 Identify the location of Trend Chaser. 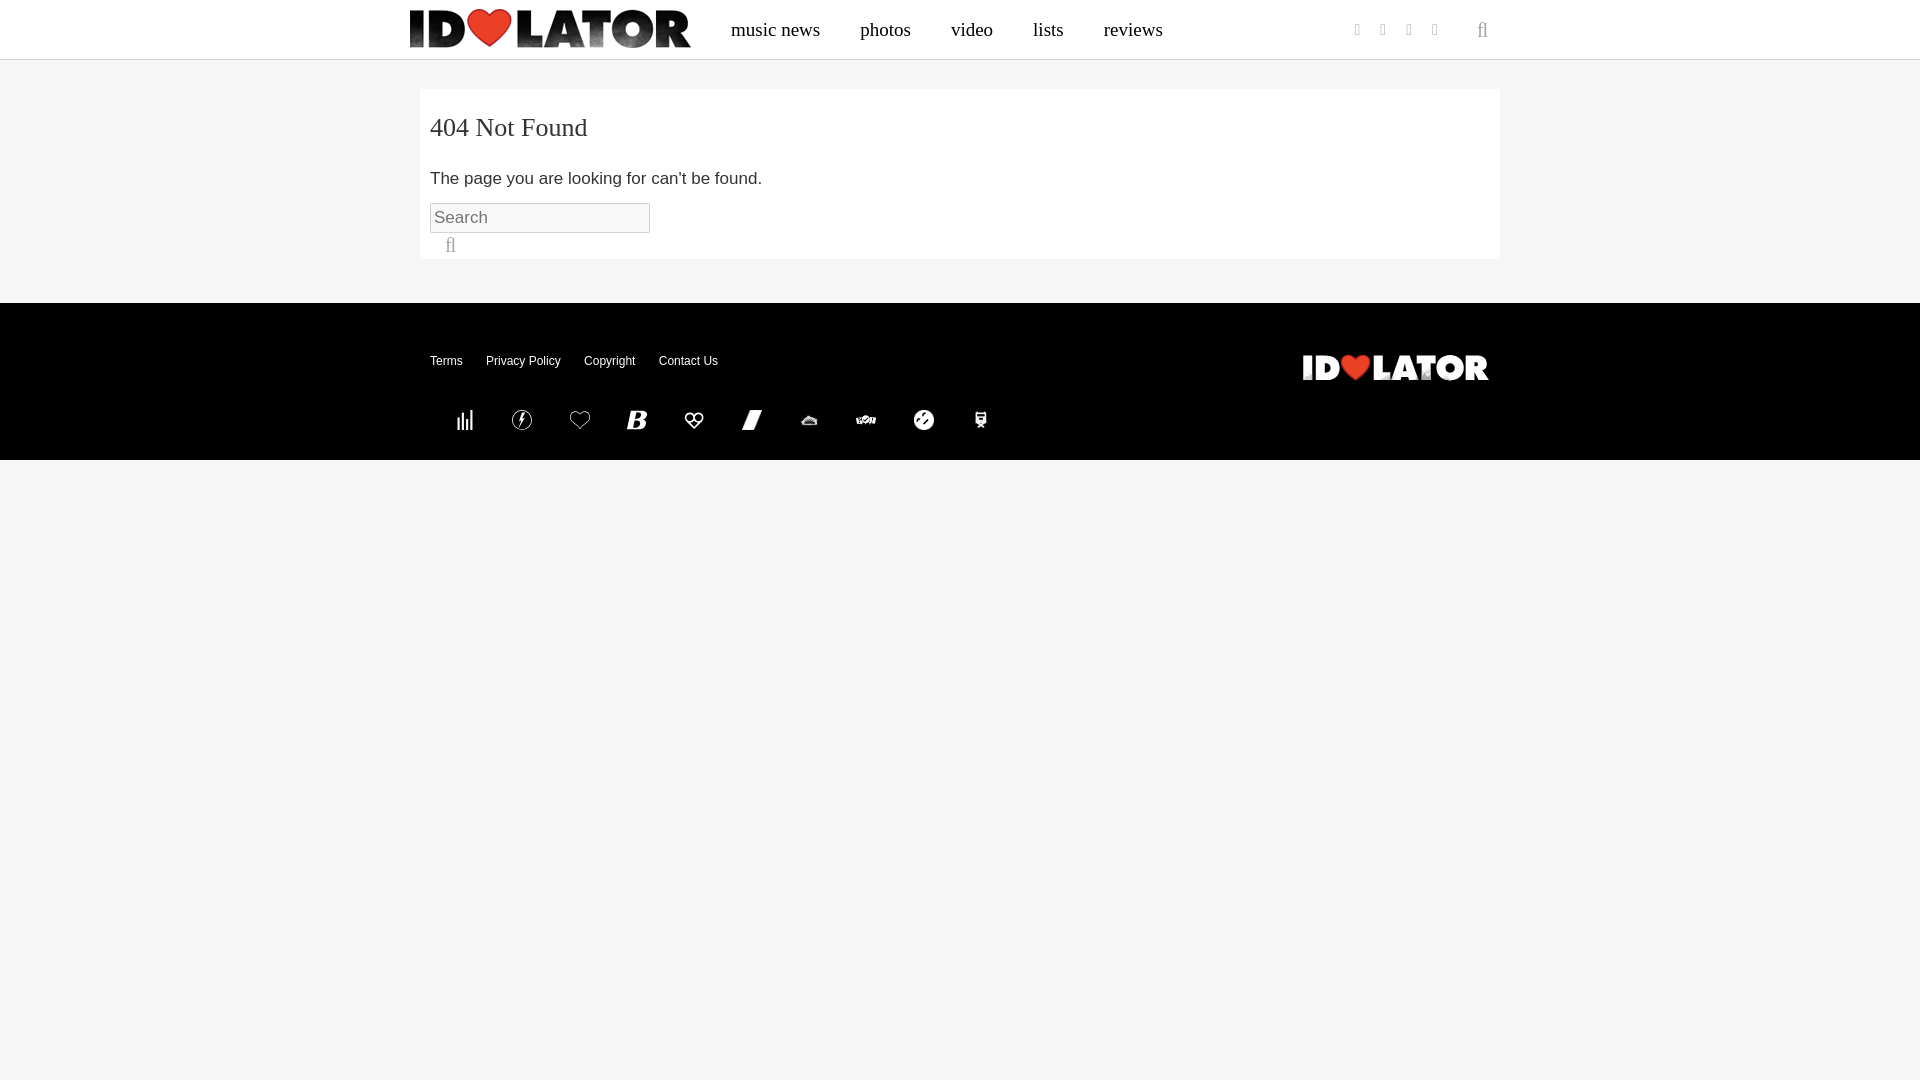
(752, 419).